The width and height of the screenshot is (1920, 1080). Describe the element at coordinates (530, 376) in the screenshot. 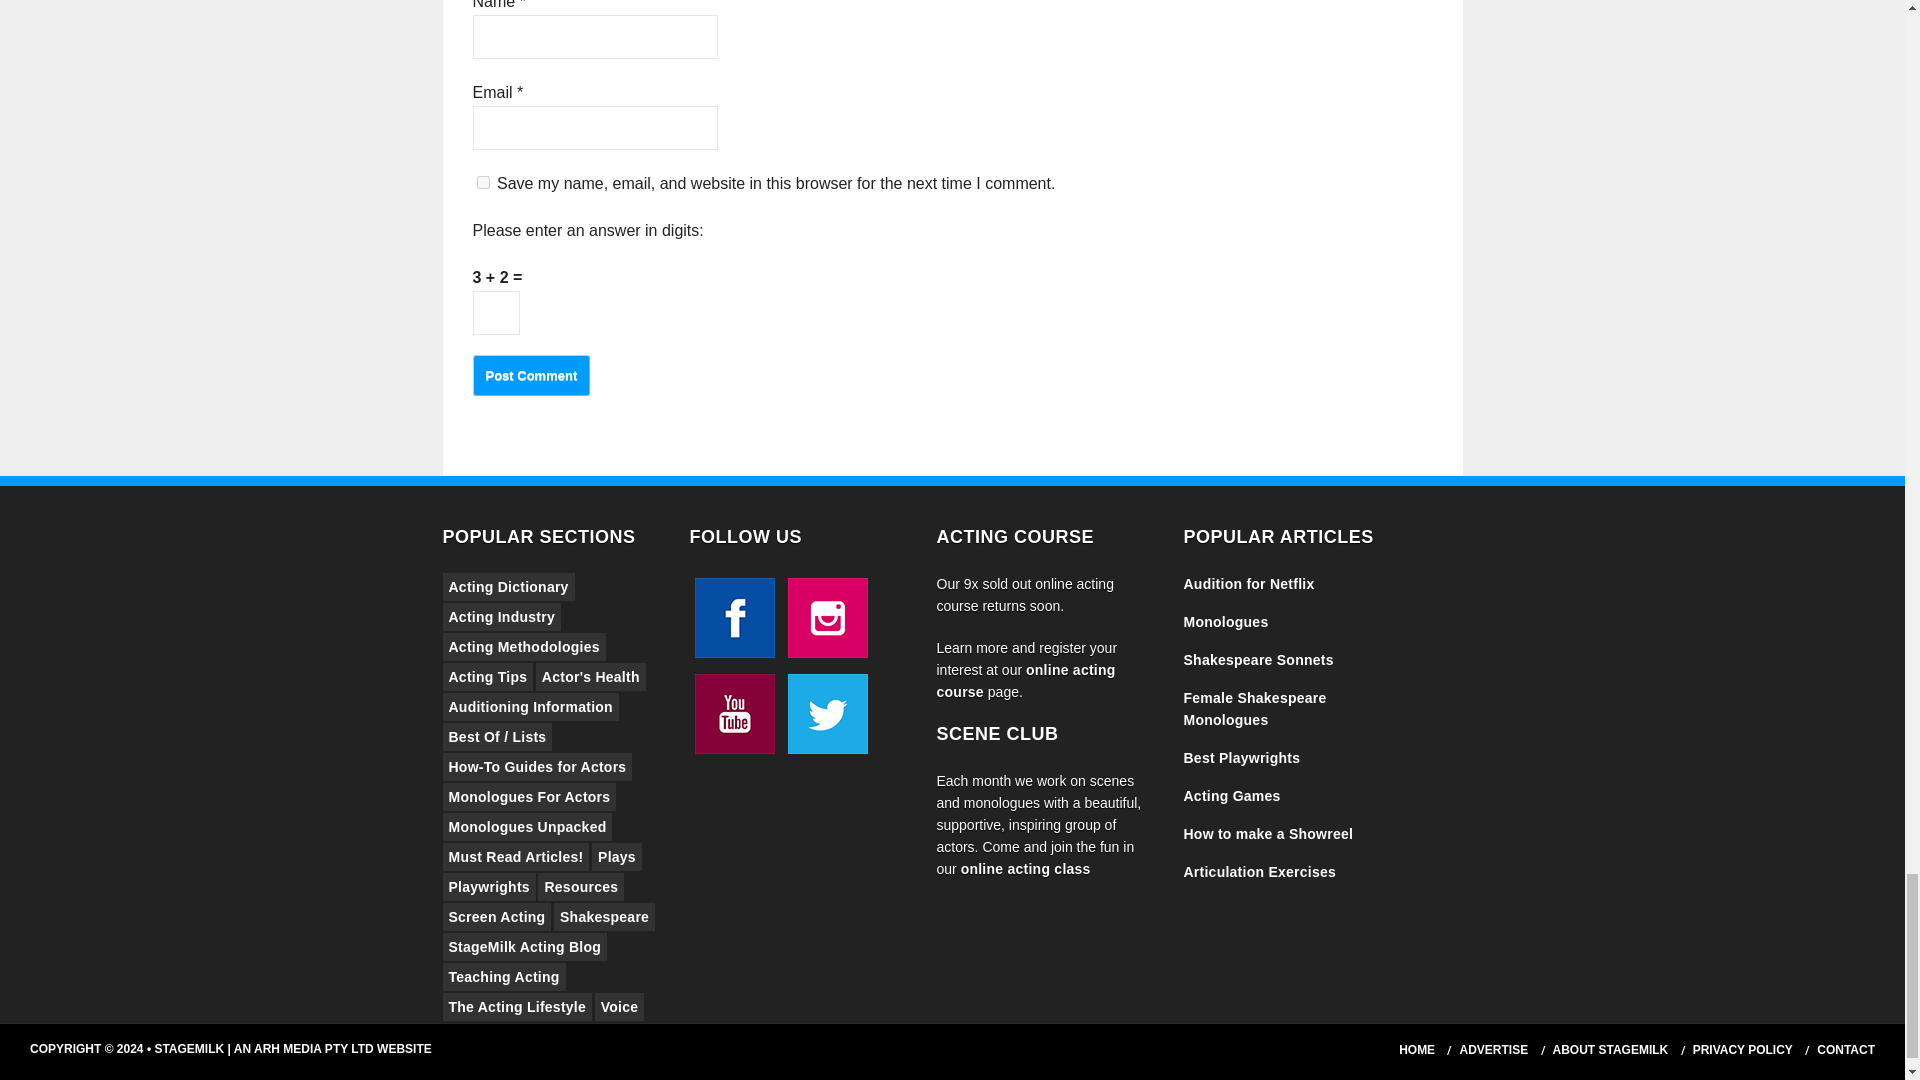

I see `Post Comment` at that location.